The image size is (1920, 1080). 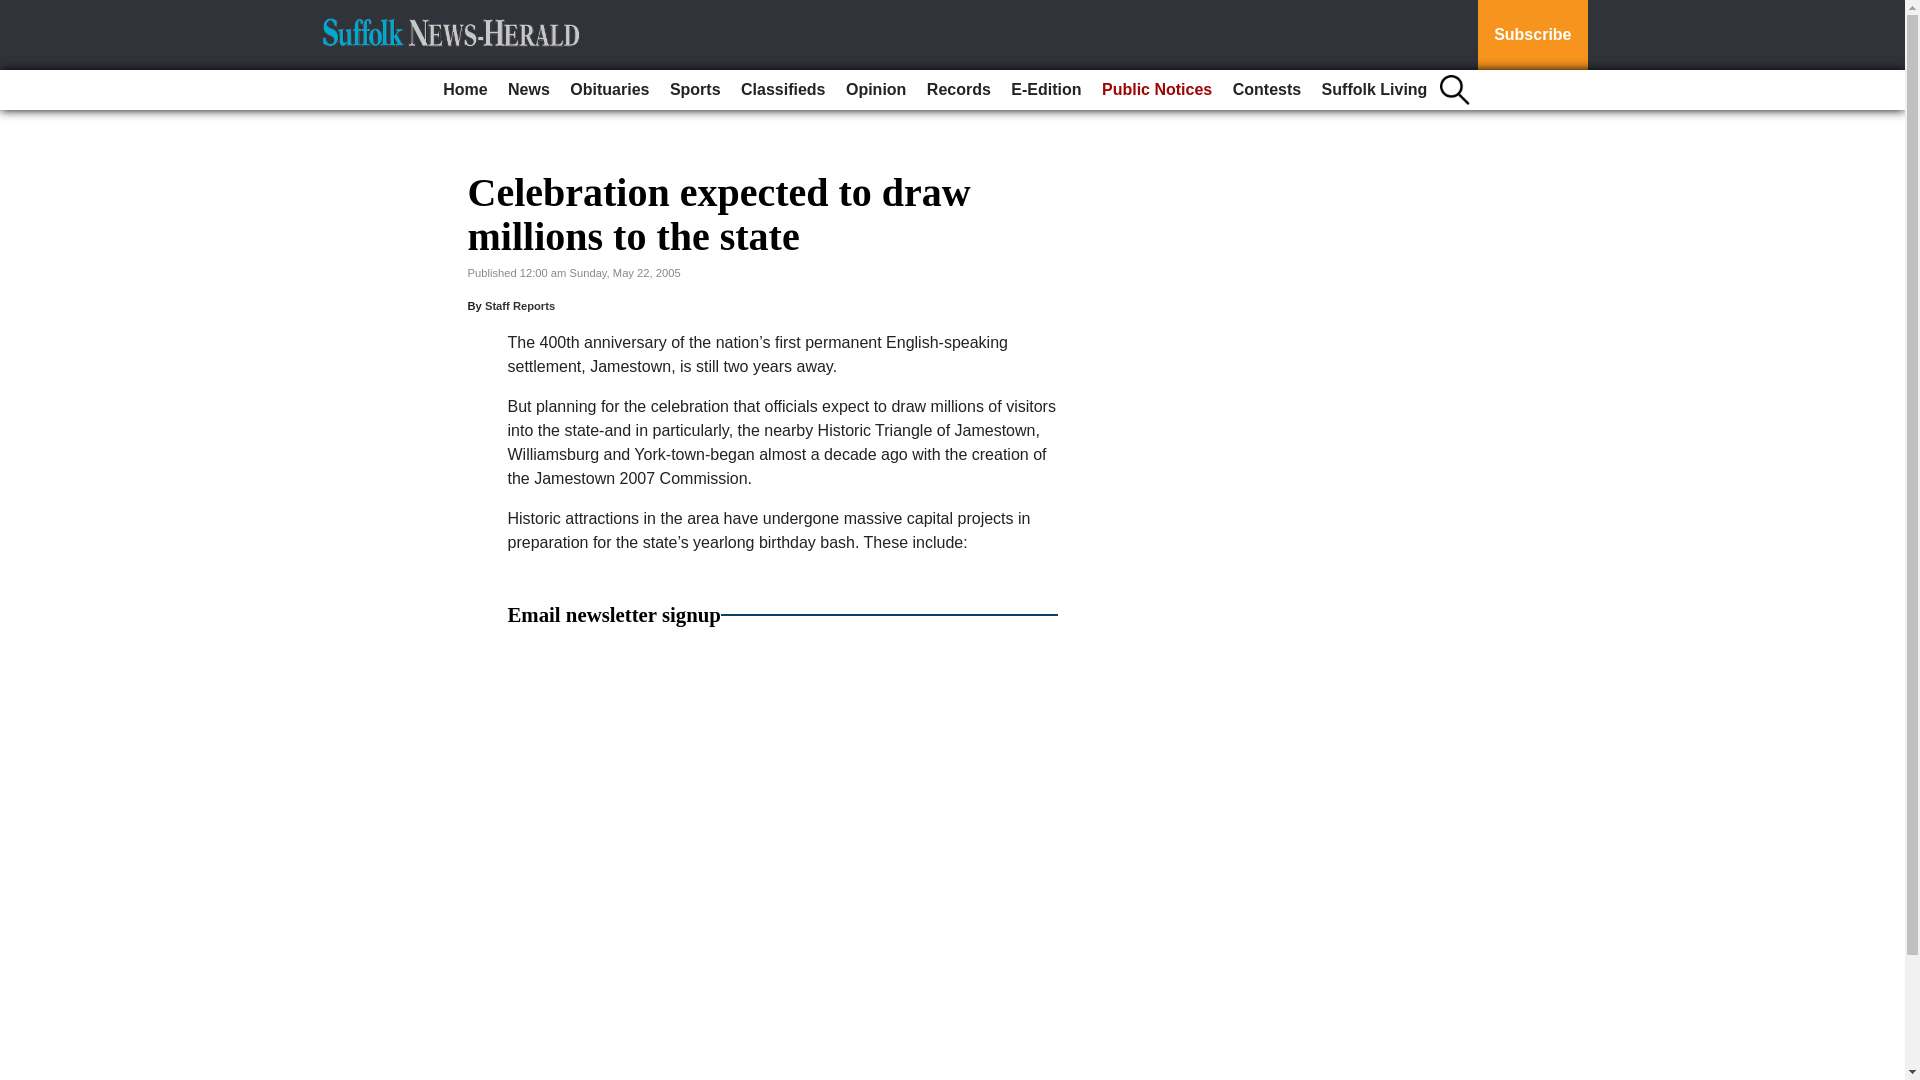 What do you see at coordinates (696, 90) in the screenshot?
I see `Sports` at bounding box center [696, 90].